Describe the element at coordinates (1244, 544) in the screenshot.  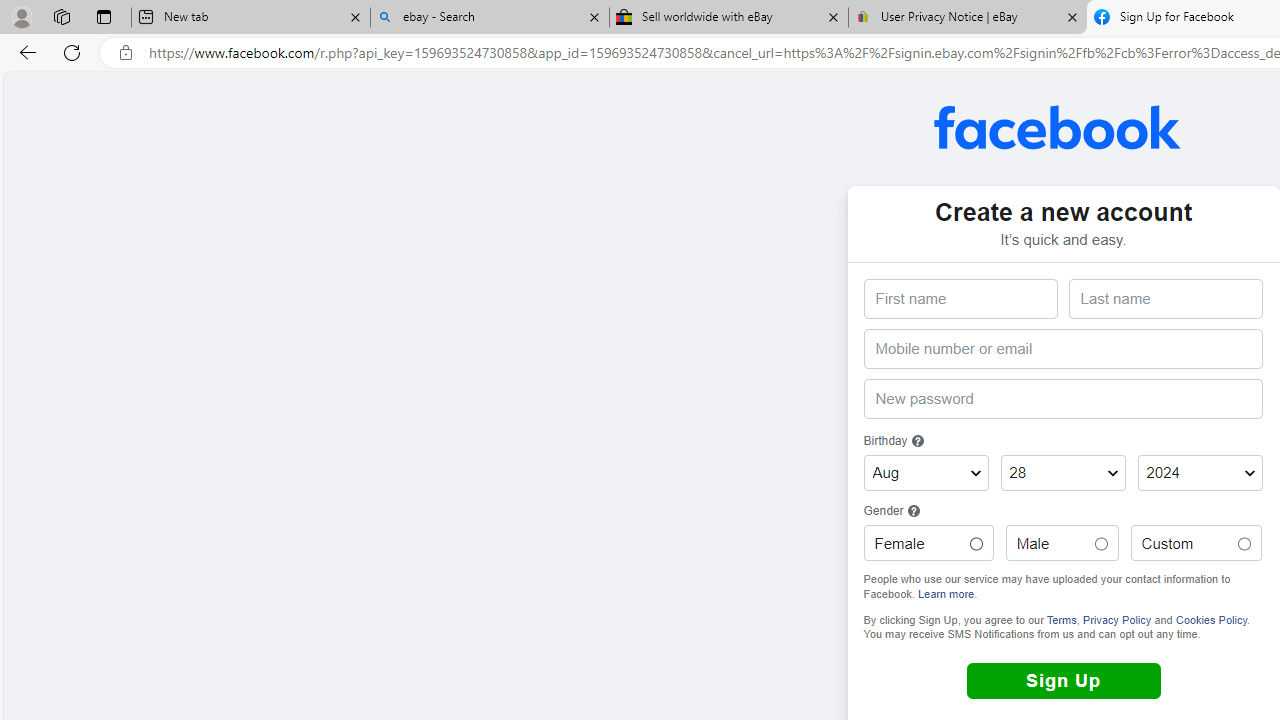
I see `AutomationID: sex` at that location.